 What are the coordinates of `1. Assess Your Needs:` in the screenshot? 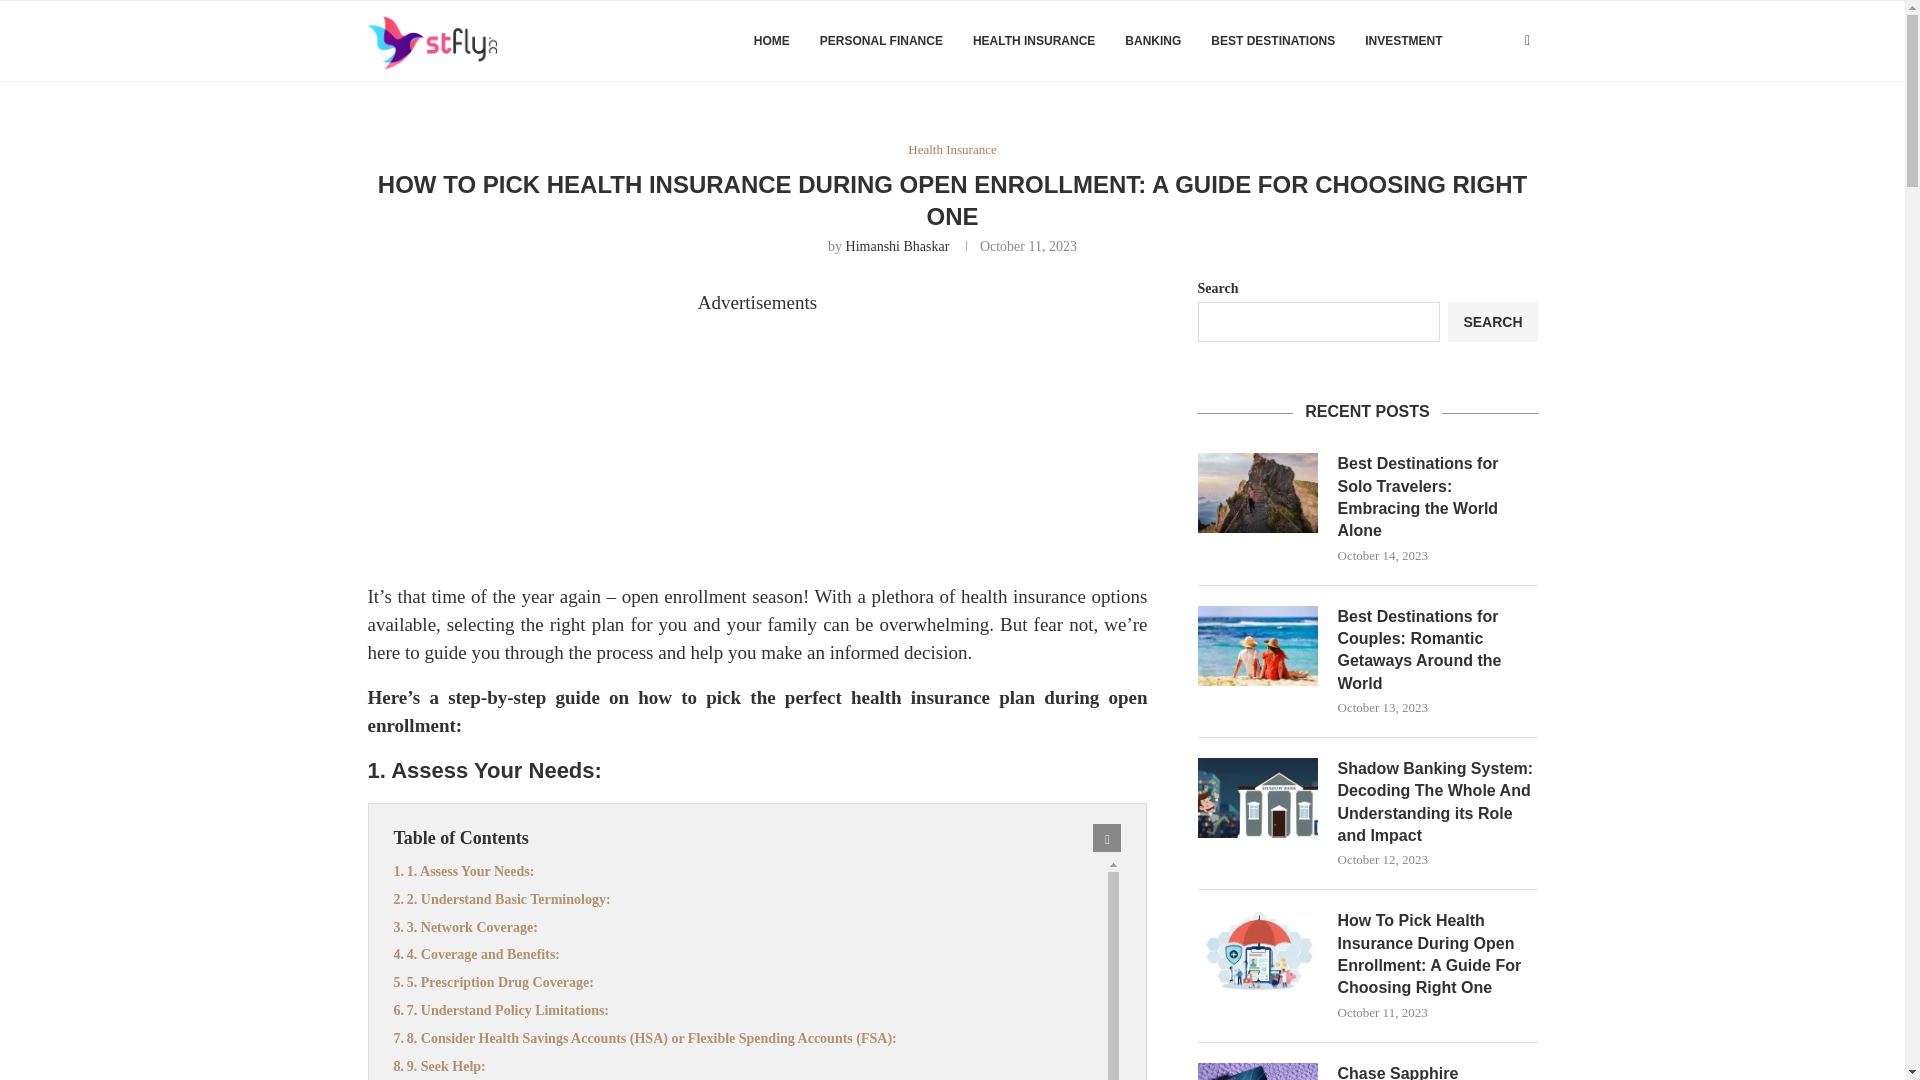 It's located at (750, 871).